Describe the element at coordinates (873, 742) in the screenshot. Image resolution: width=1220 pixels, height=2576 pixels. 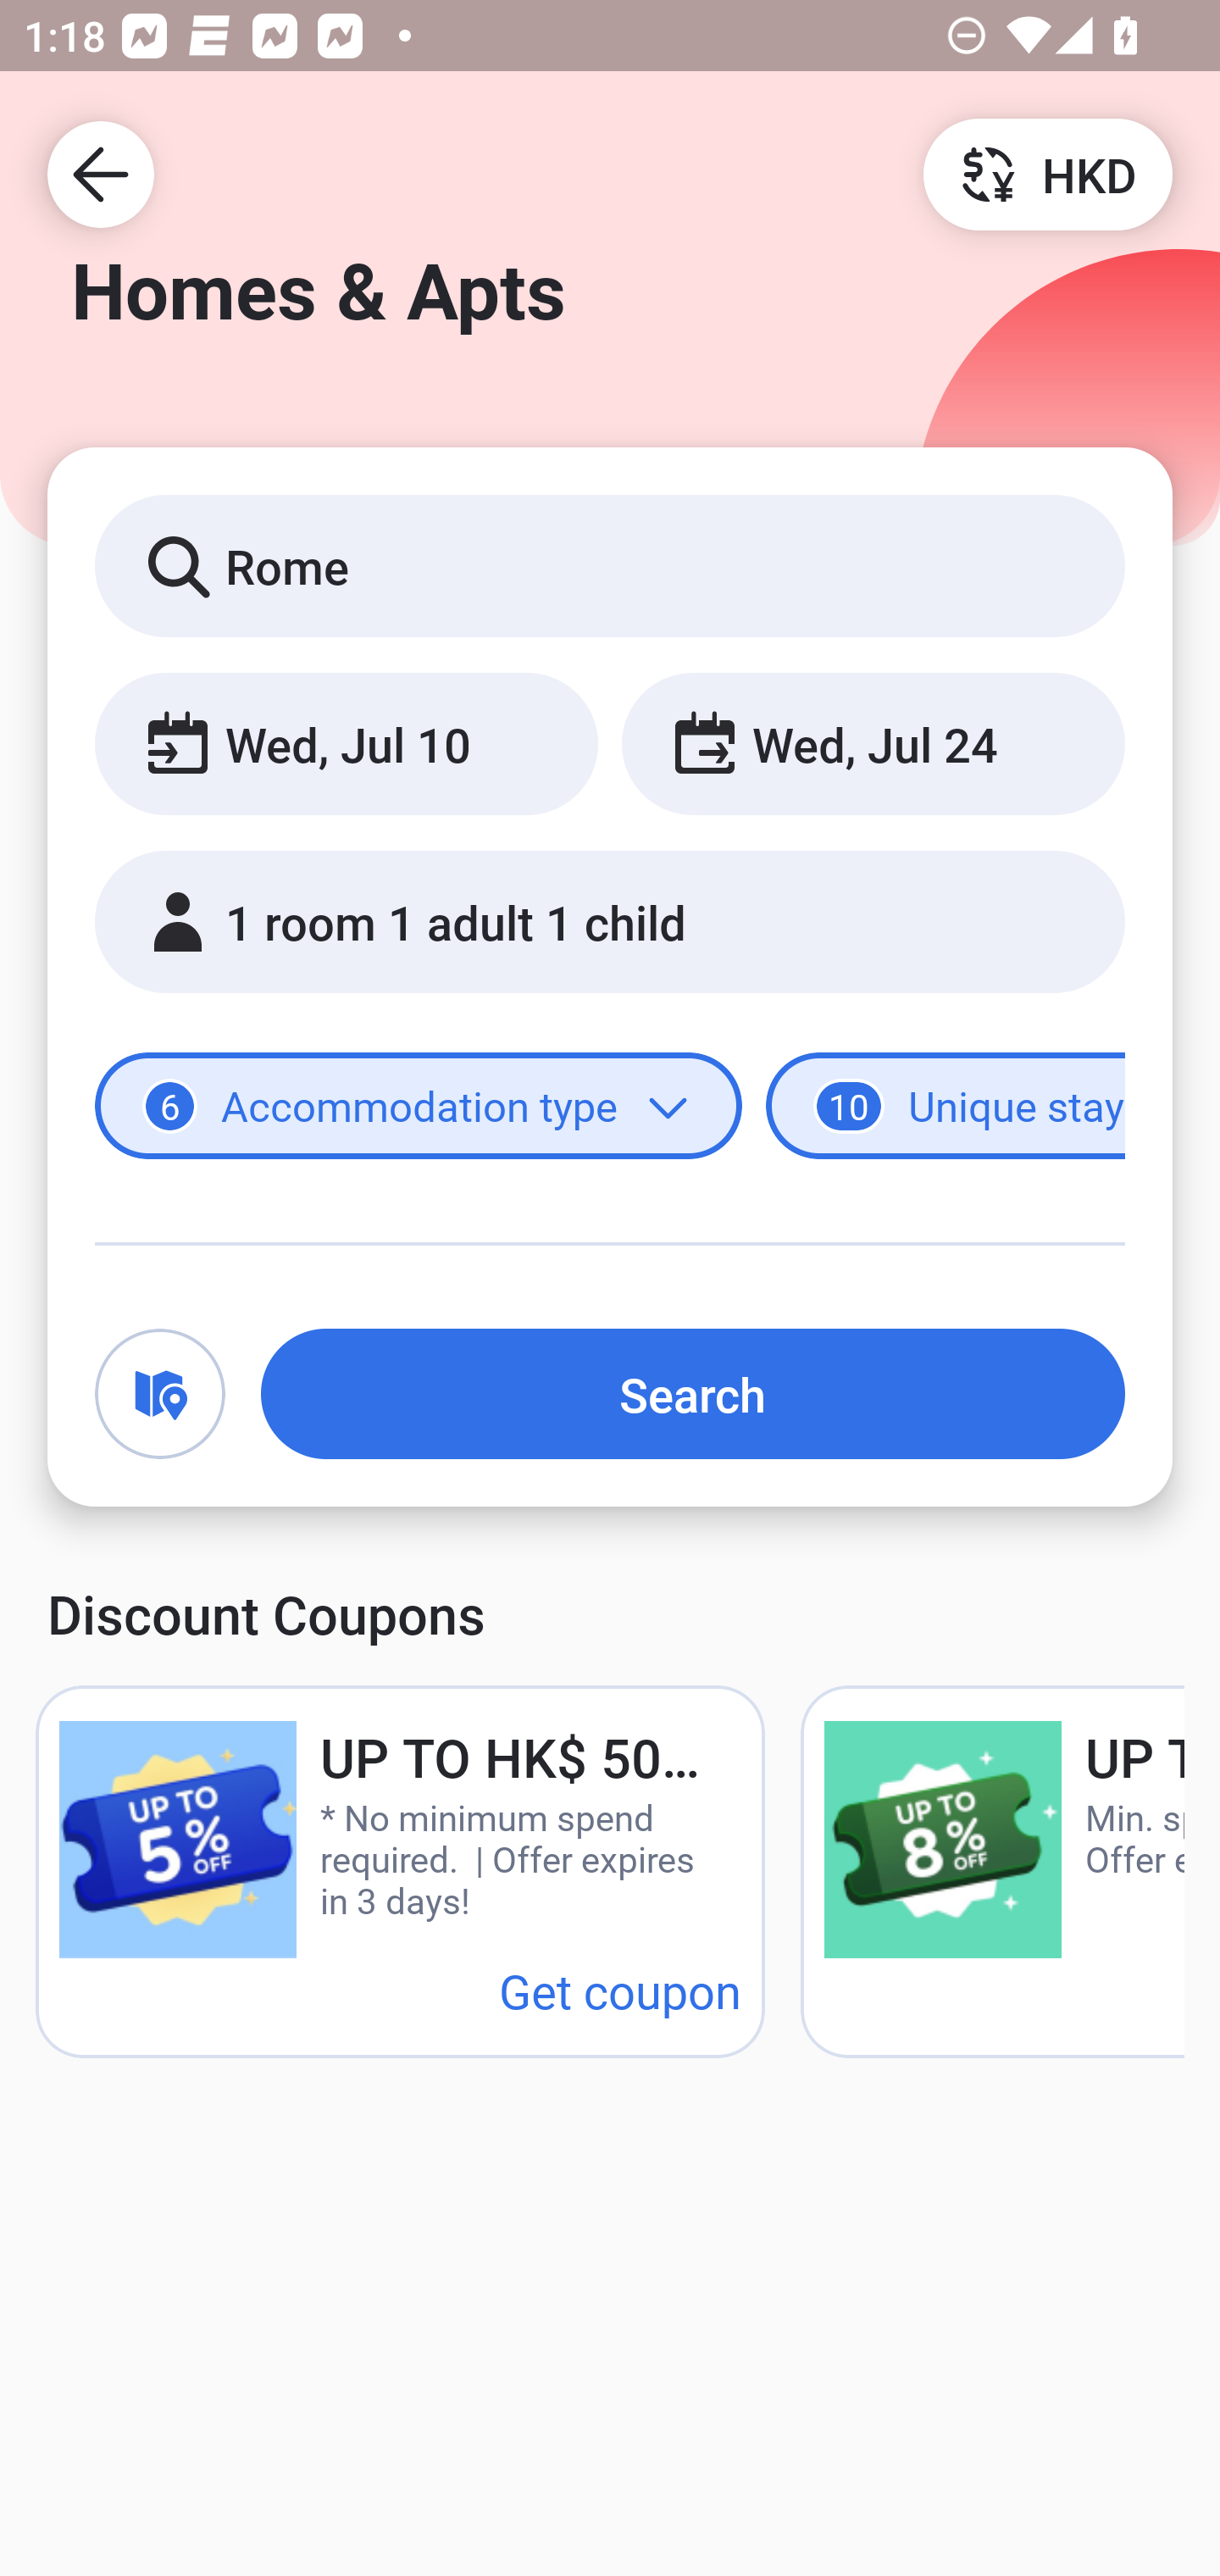
I see `Wed, Jul 24` at that location.